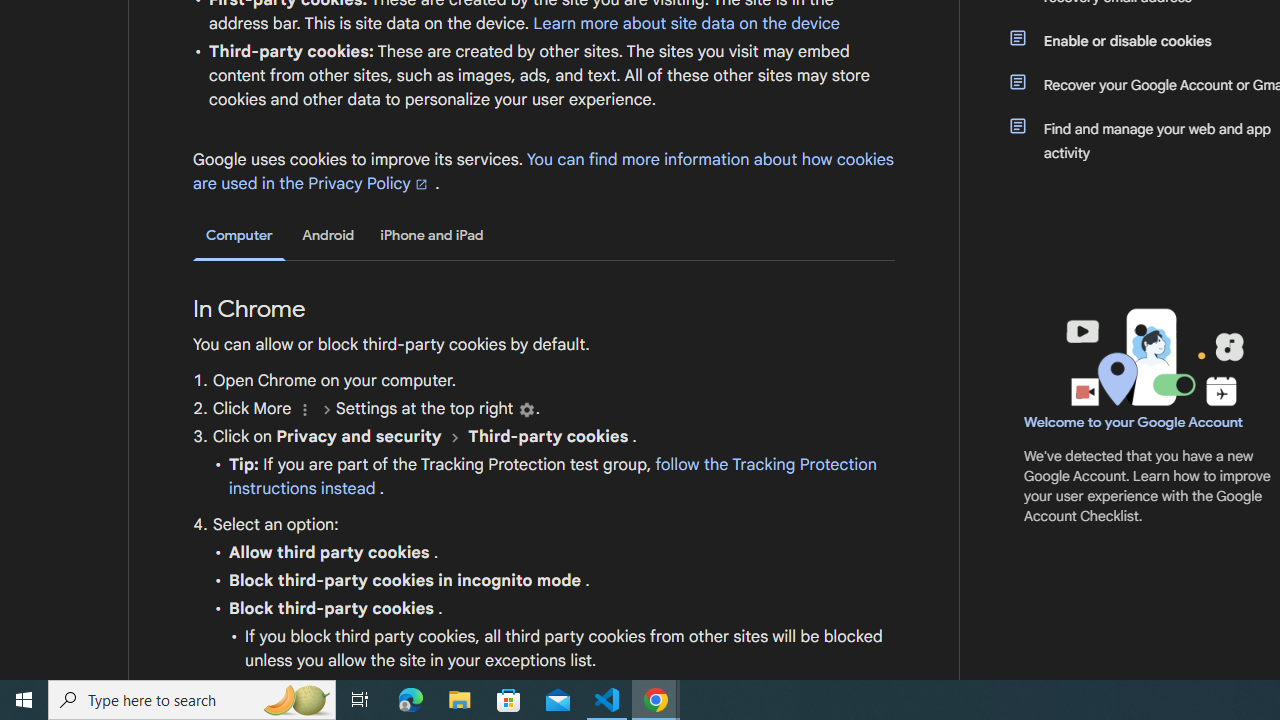 This screenshot has width=1280, height=720. What do you see at coordinates (552, 476) in the screenshot?
I see `follow the Tracking Protection instructions instead` at bounding box center [552, 476].